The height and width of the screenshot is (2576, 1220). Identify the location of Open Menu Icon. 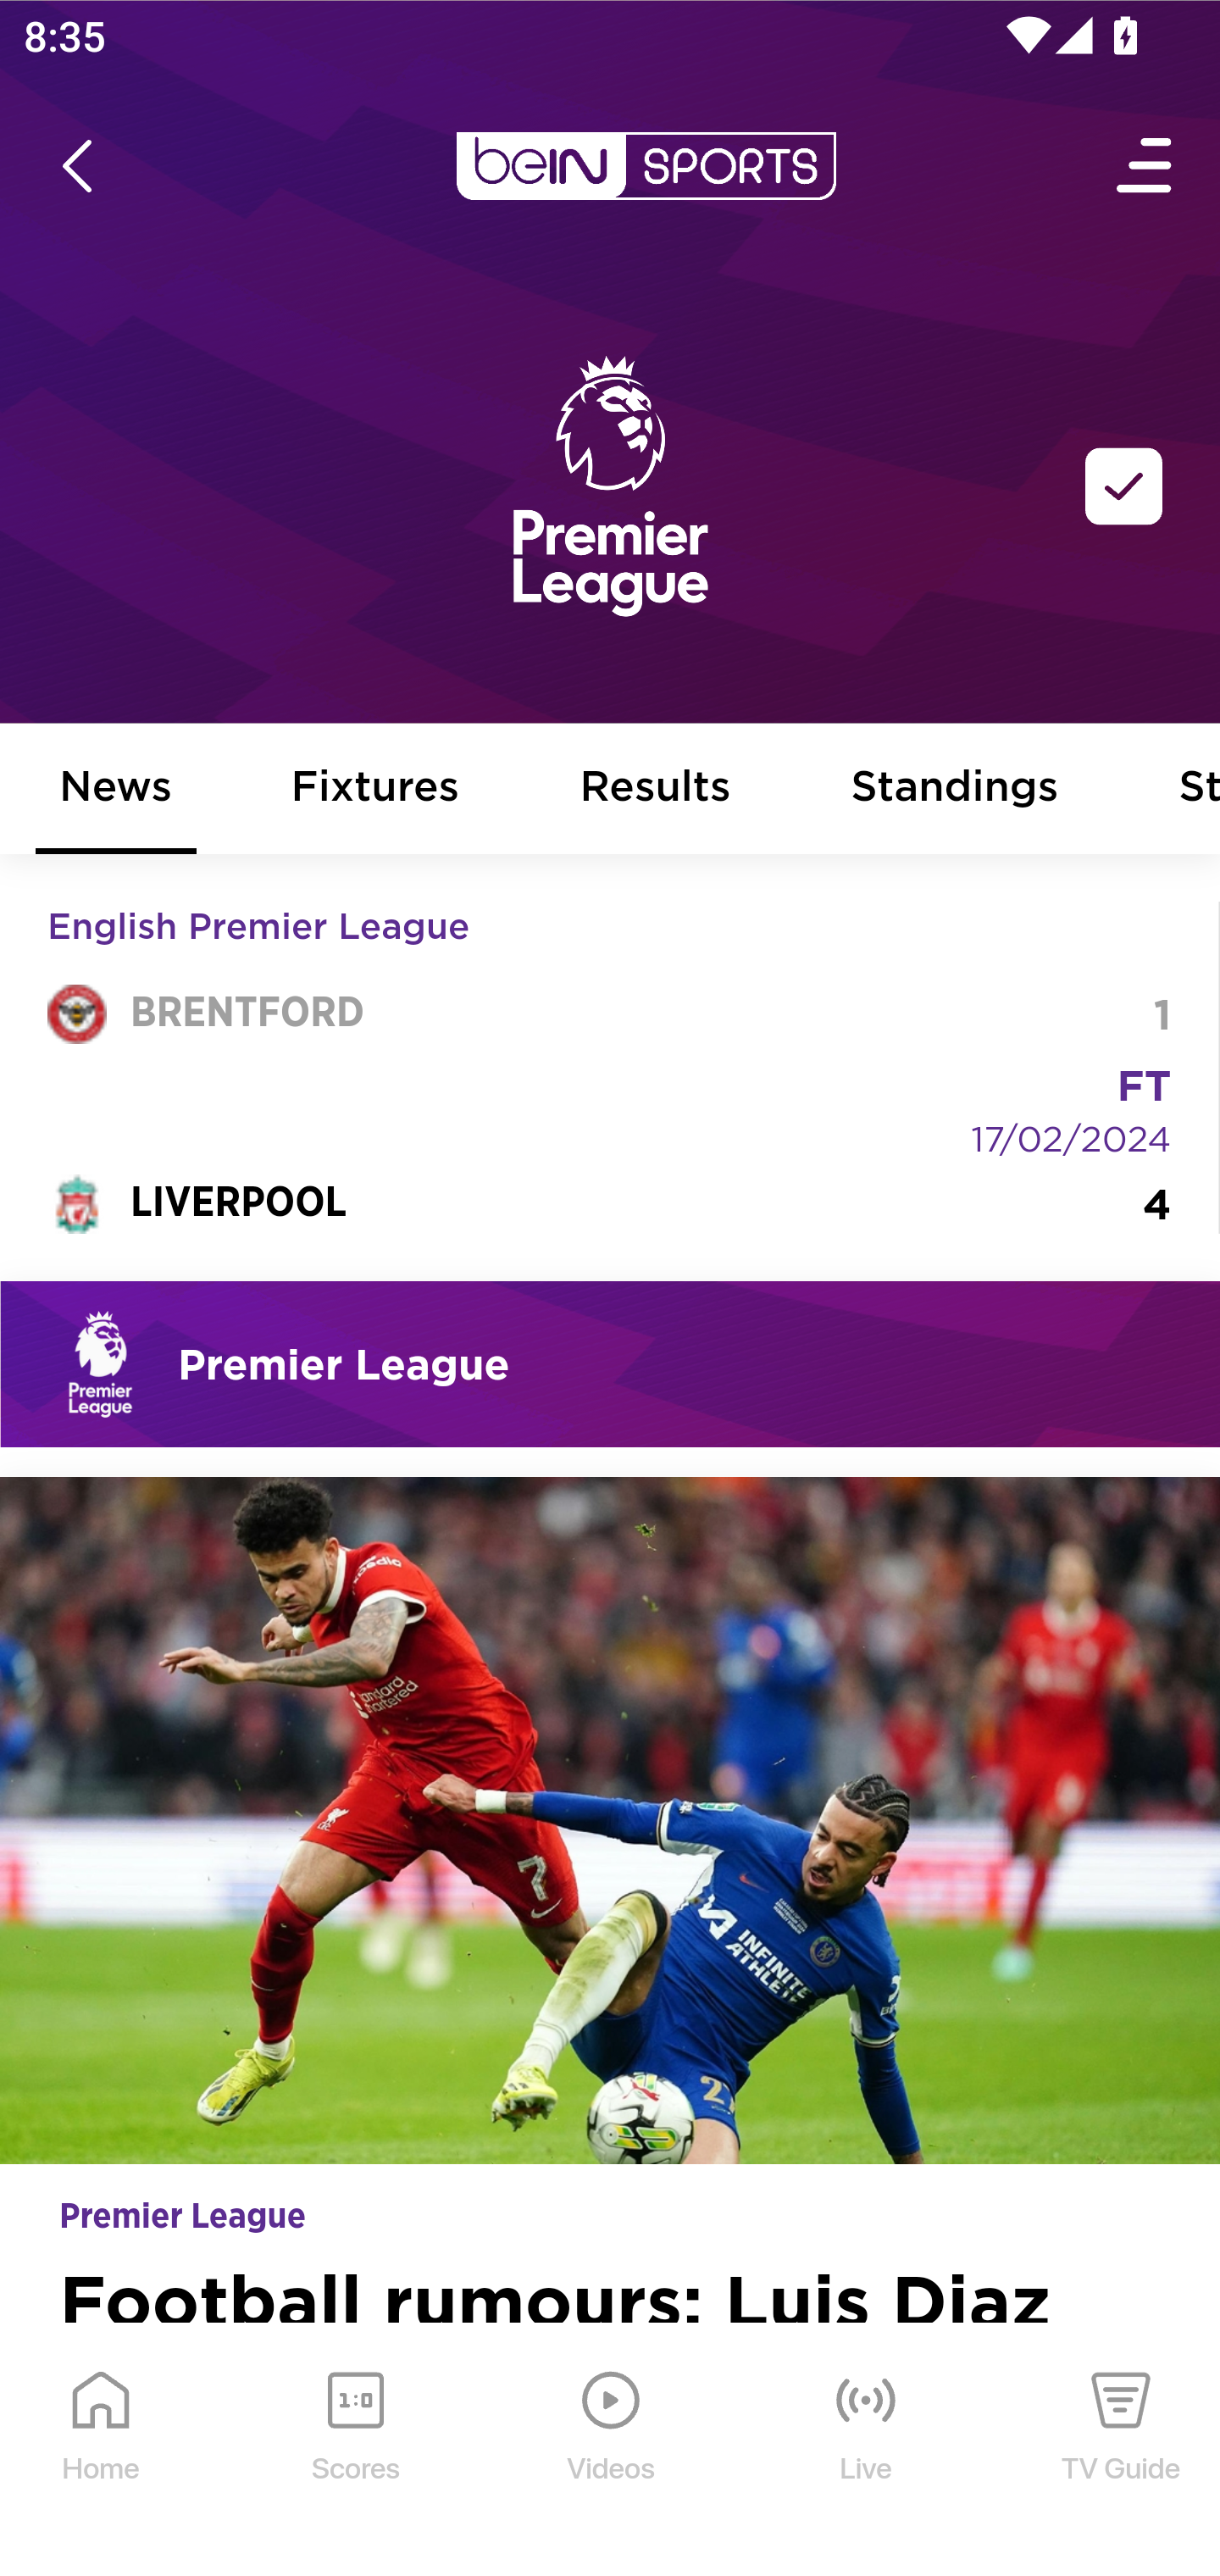
(1145, 166).